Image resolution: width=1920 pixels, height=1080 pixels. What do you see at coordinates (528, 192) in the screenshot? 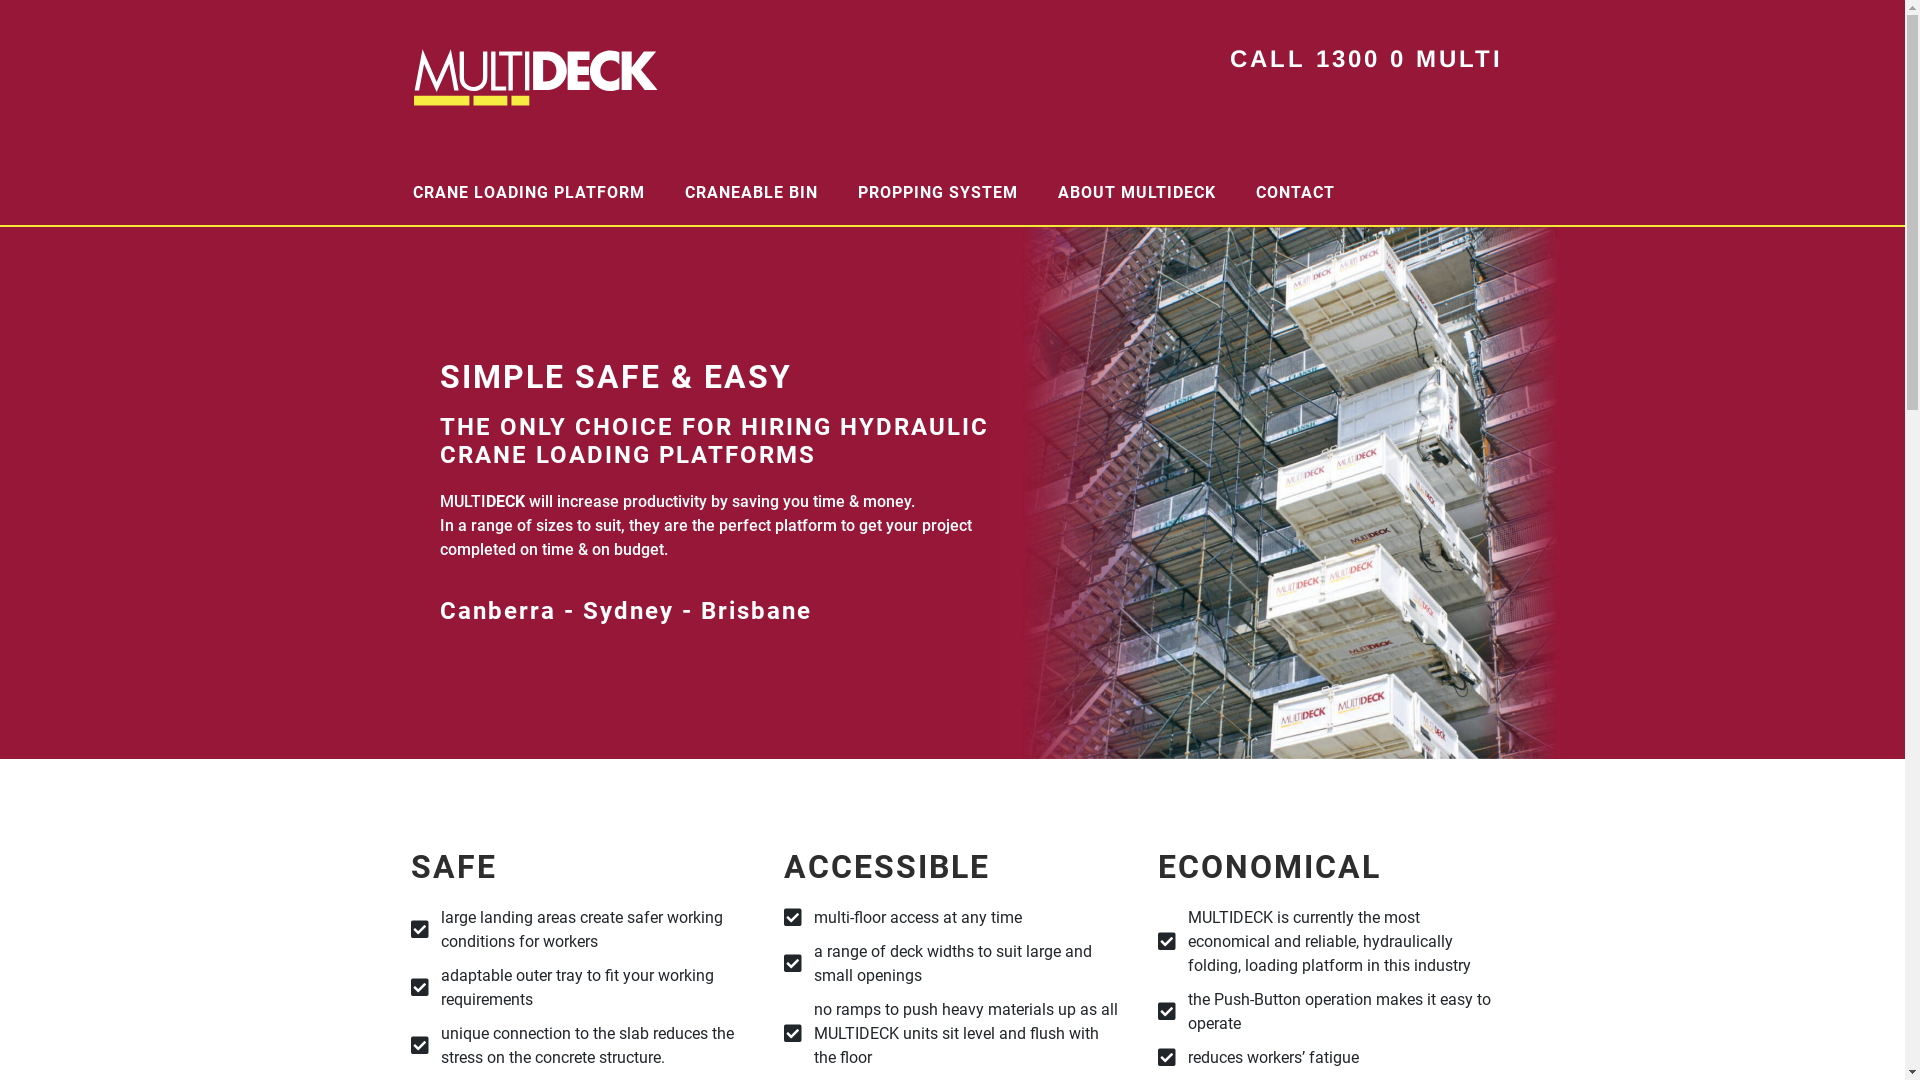
I see `CRANE LOADING PLATFORM` at bounding box center [528, 192].